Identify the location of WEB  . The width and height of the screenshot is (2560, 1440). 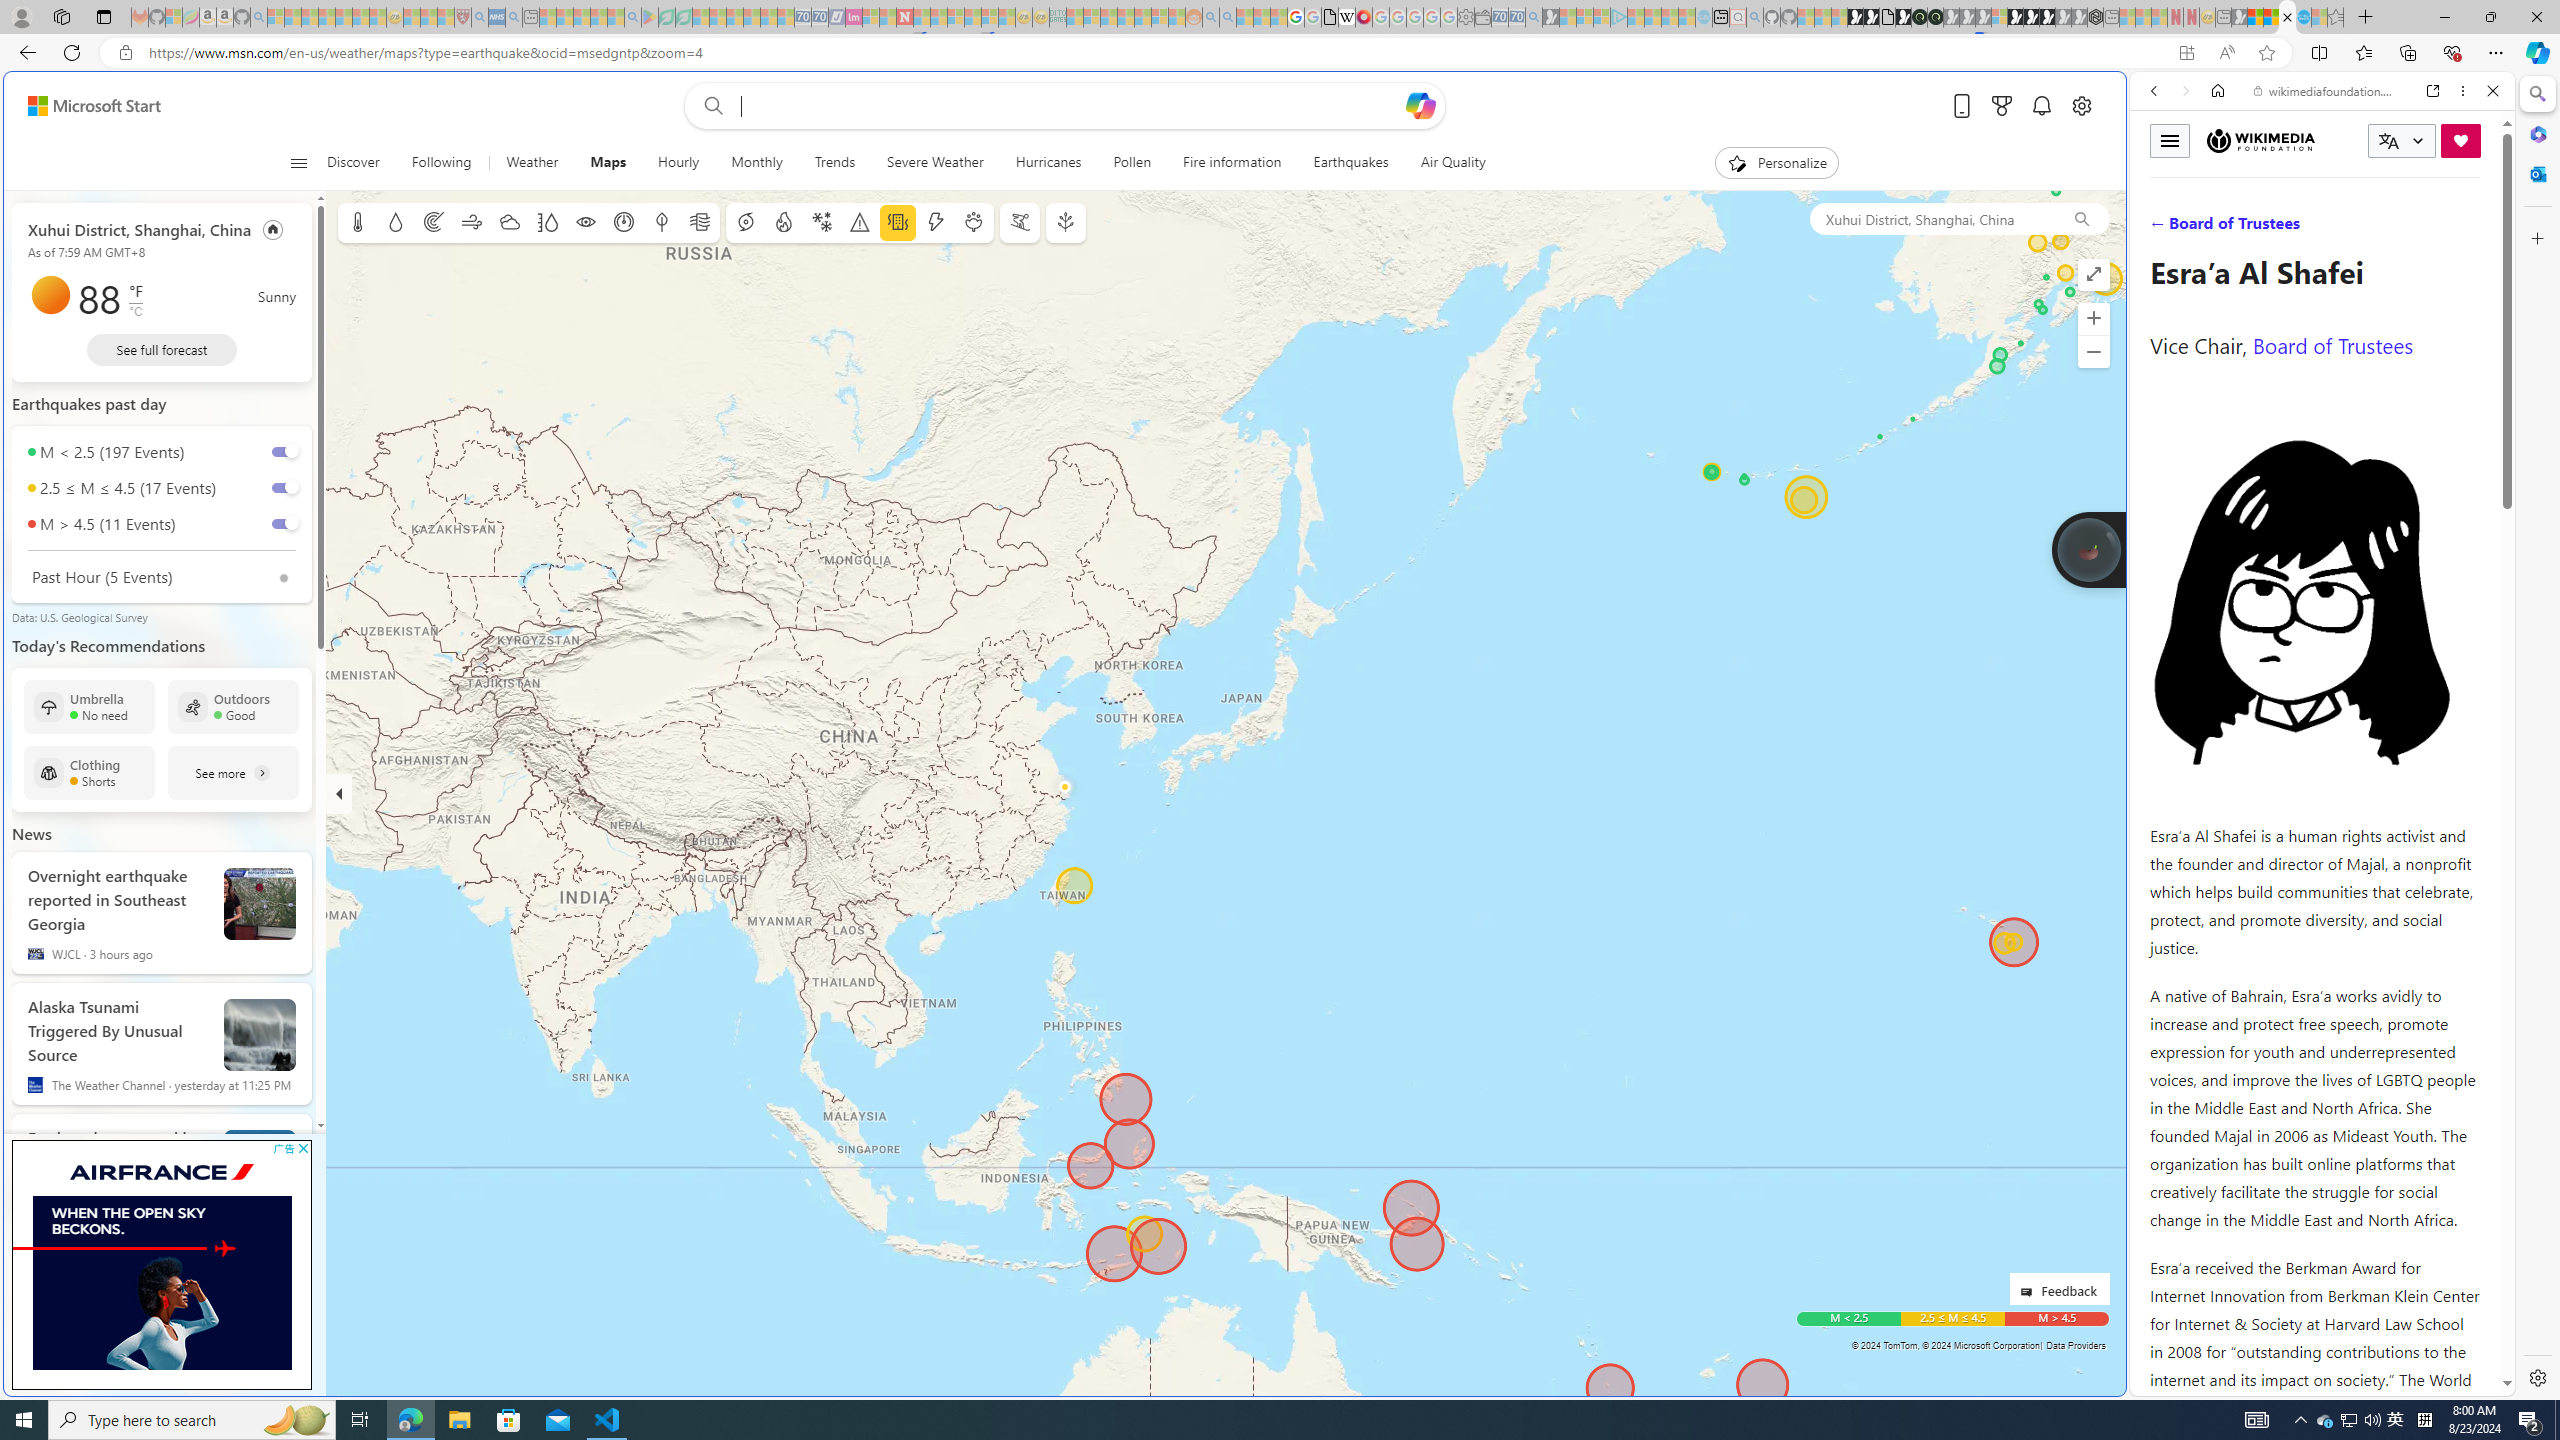
(2163, 229).